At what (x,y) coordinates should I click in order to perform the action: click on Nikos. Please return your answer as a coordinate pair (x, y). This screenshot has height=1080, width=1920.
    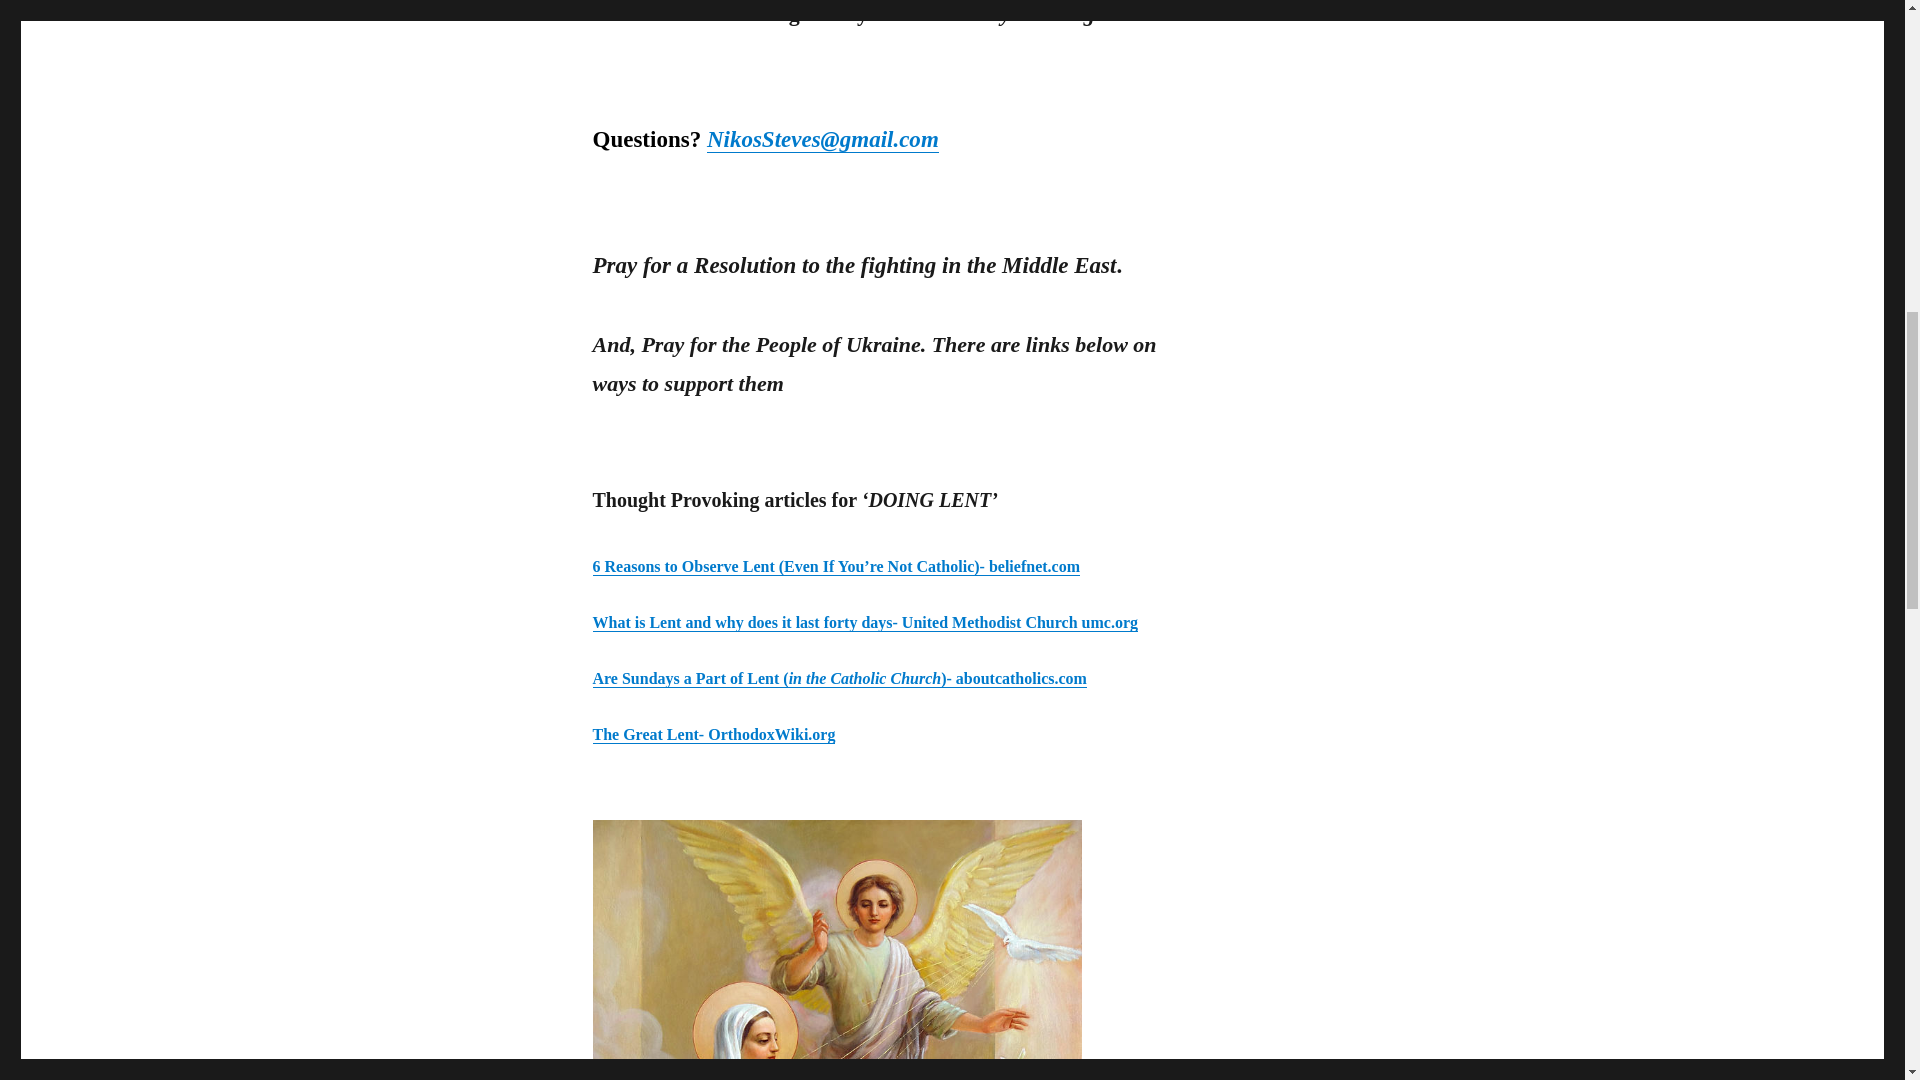
    Looking at the image, I should click on (734, 140).